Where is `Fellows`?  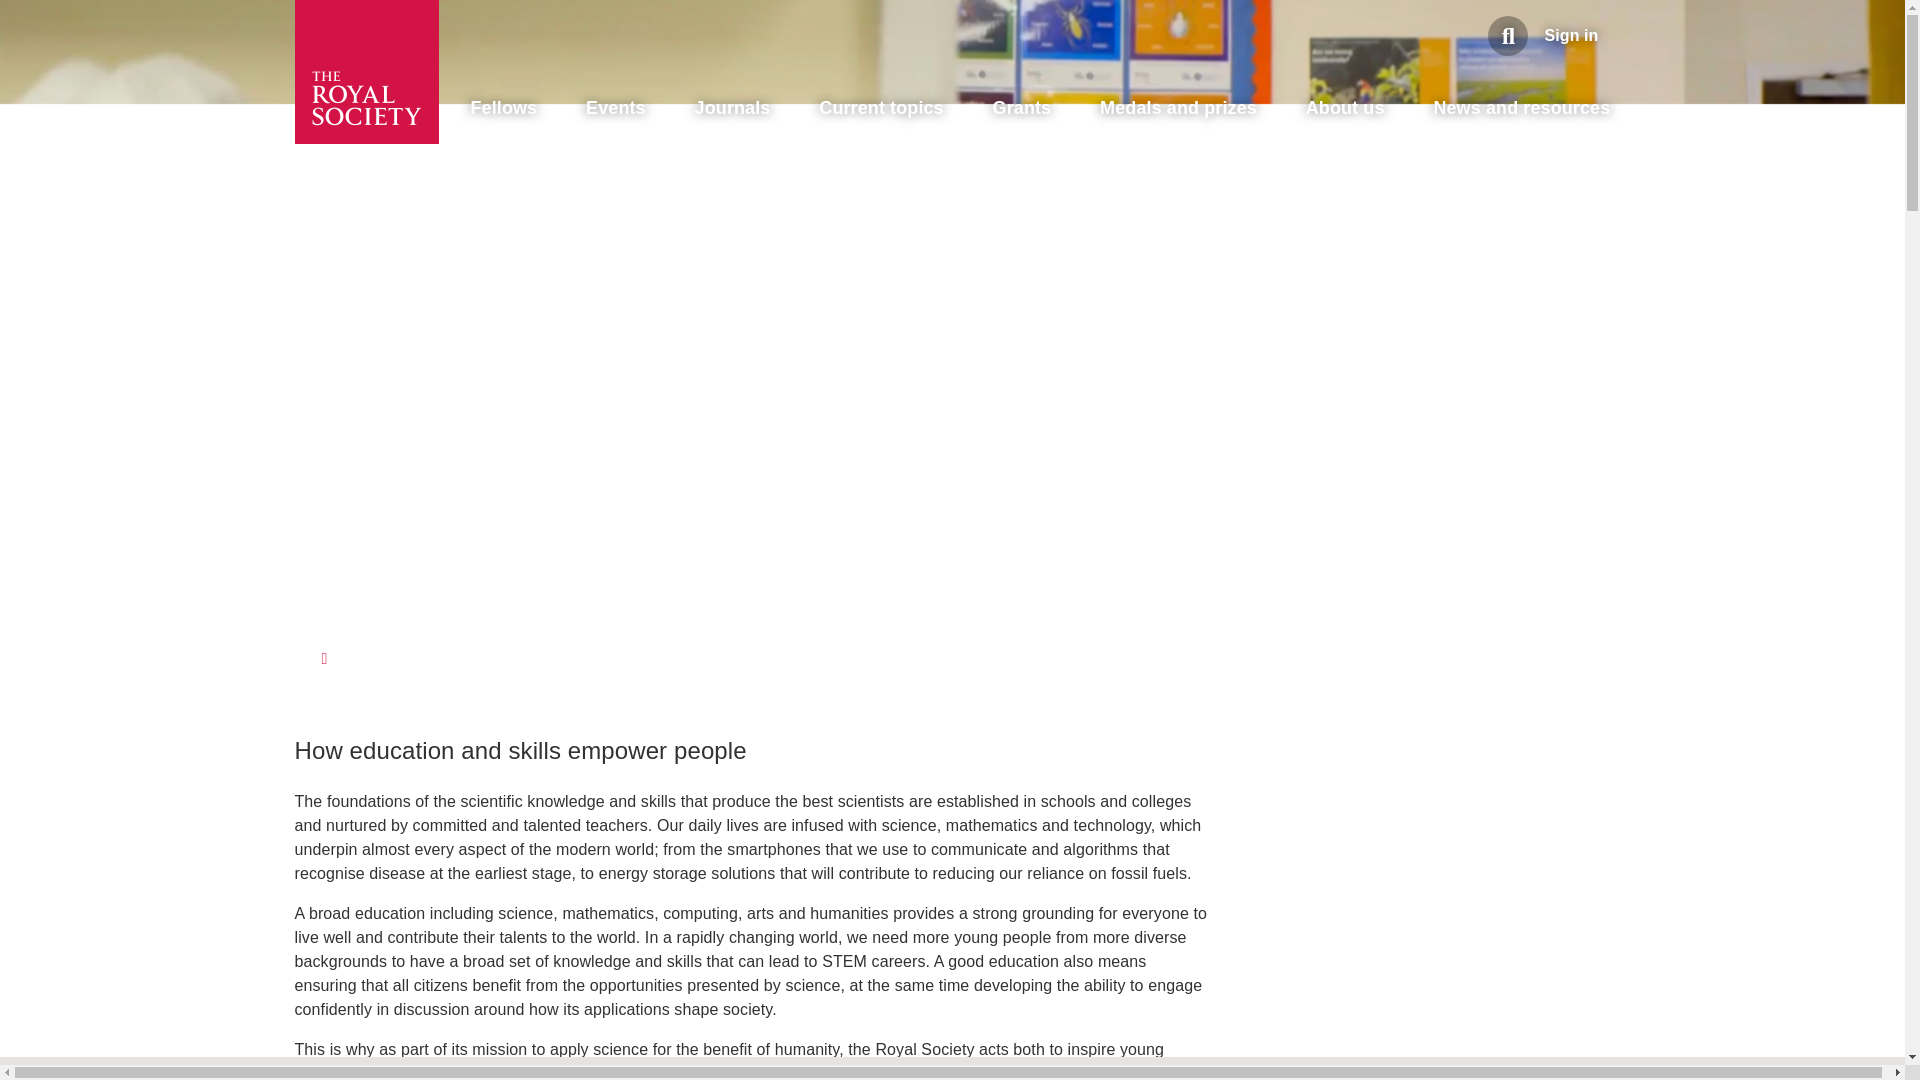 Fellows is located at coordinates (504, 108).